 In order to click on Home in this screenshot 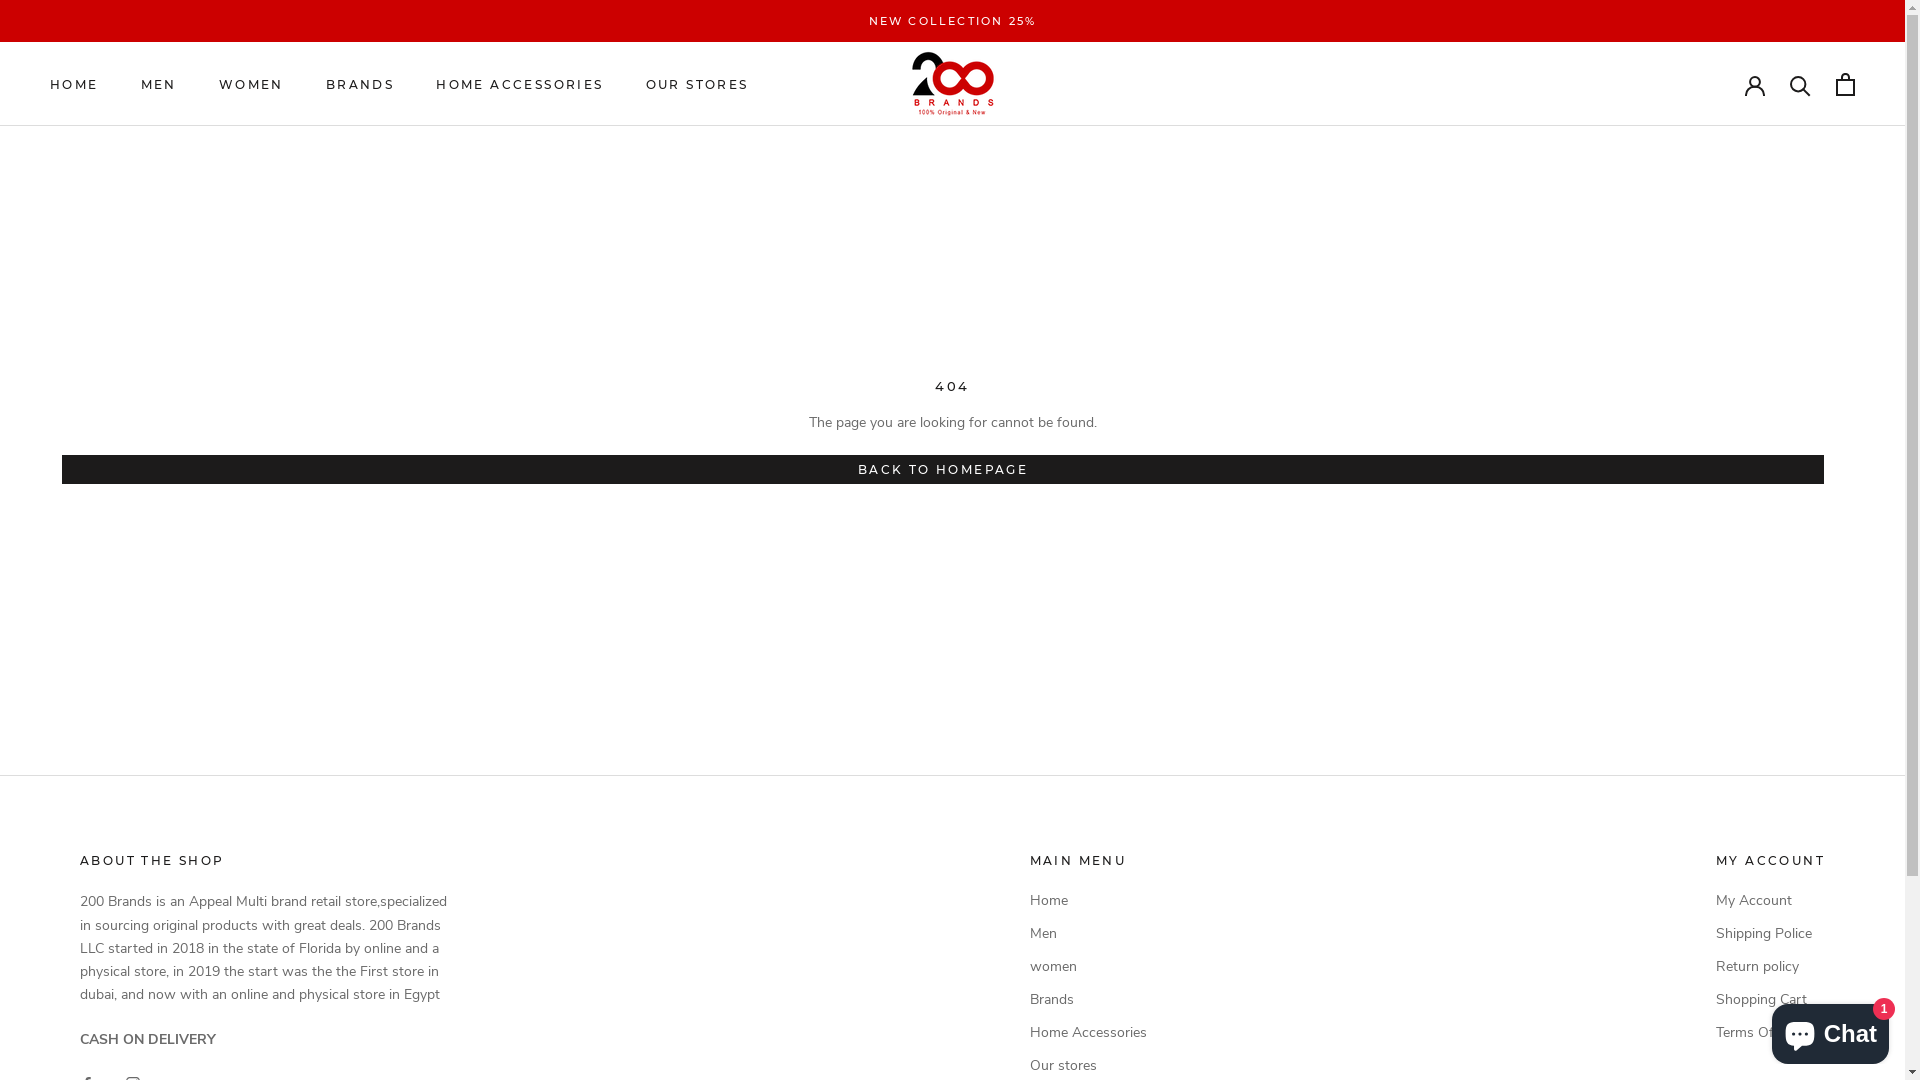, I will do `click(1088, 900)`.